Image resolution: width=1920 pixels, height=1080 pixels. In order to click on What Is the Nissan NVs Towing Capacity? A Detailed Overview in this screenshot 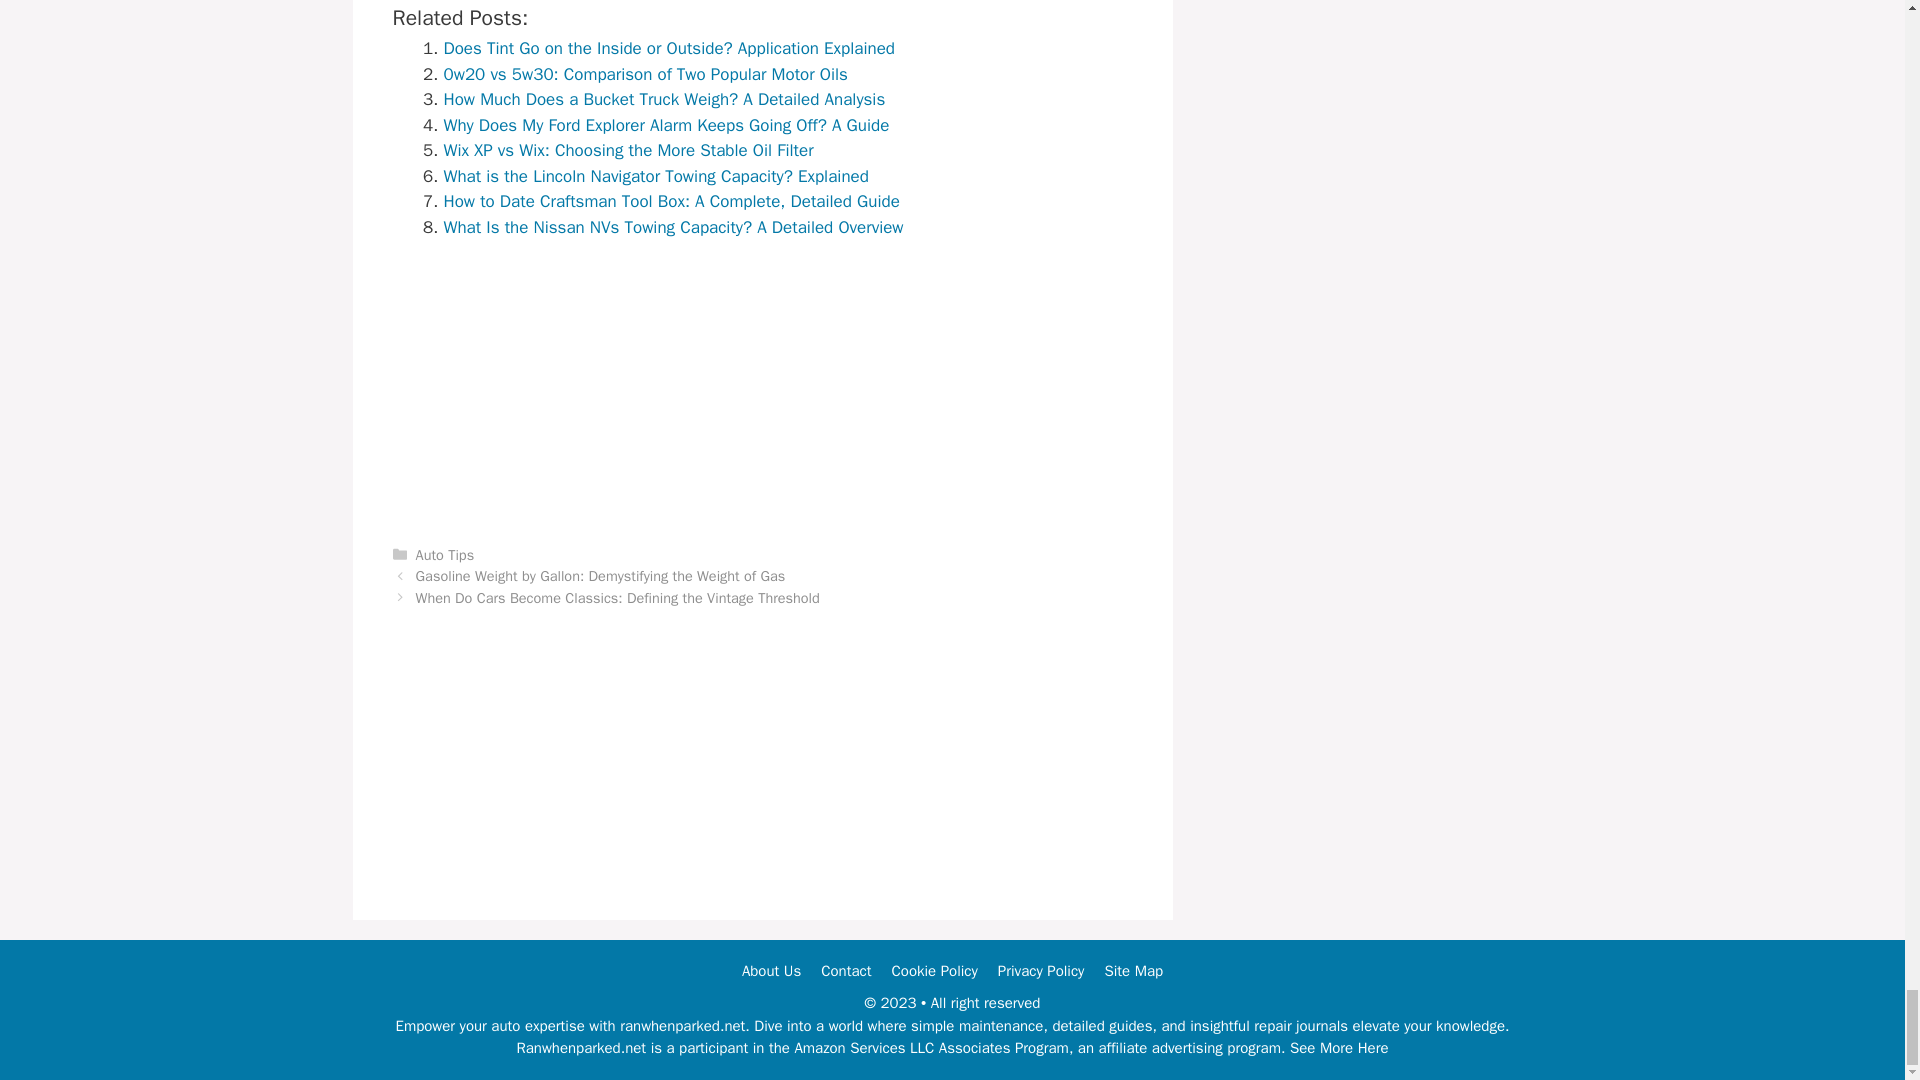, I will do `click(674, 227)`.